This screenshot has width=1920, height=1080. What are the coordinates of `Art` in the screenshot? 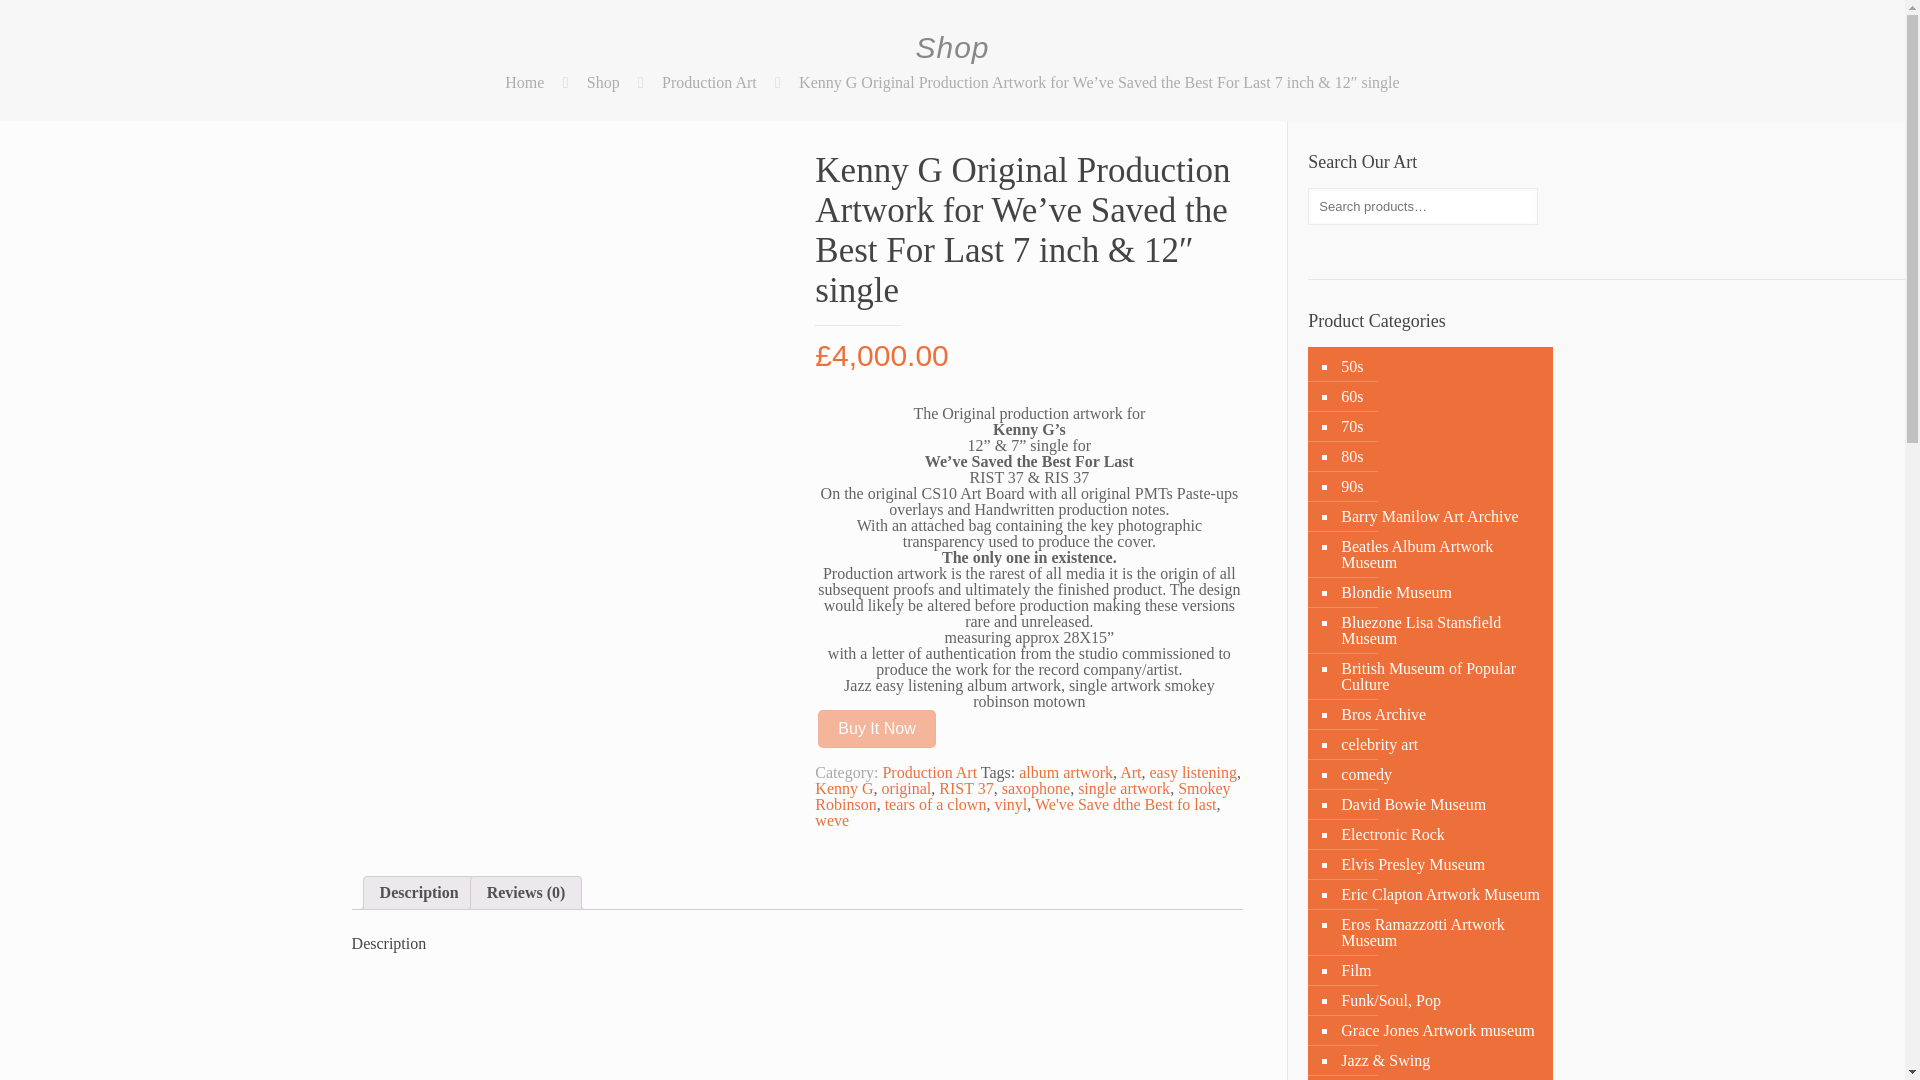 It's located at (1130, 772).